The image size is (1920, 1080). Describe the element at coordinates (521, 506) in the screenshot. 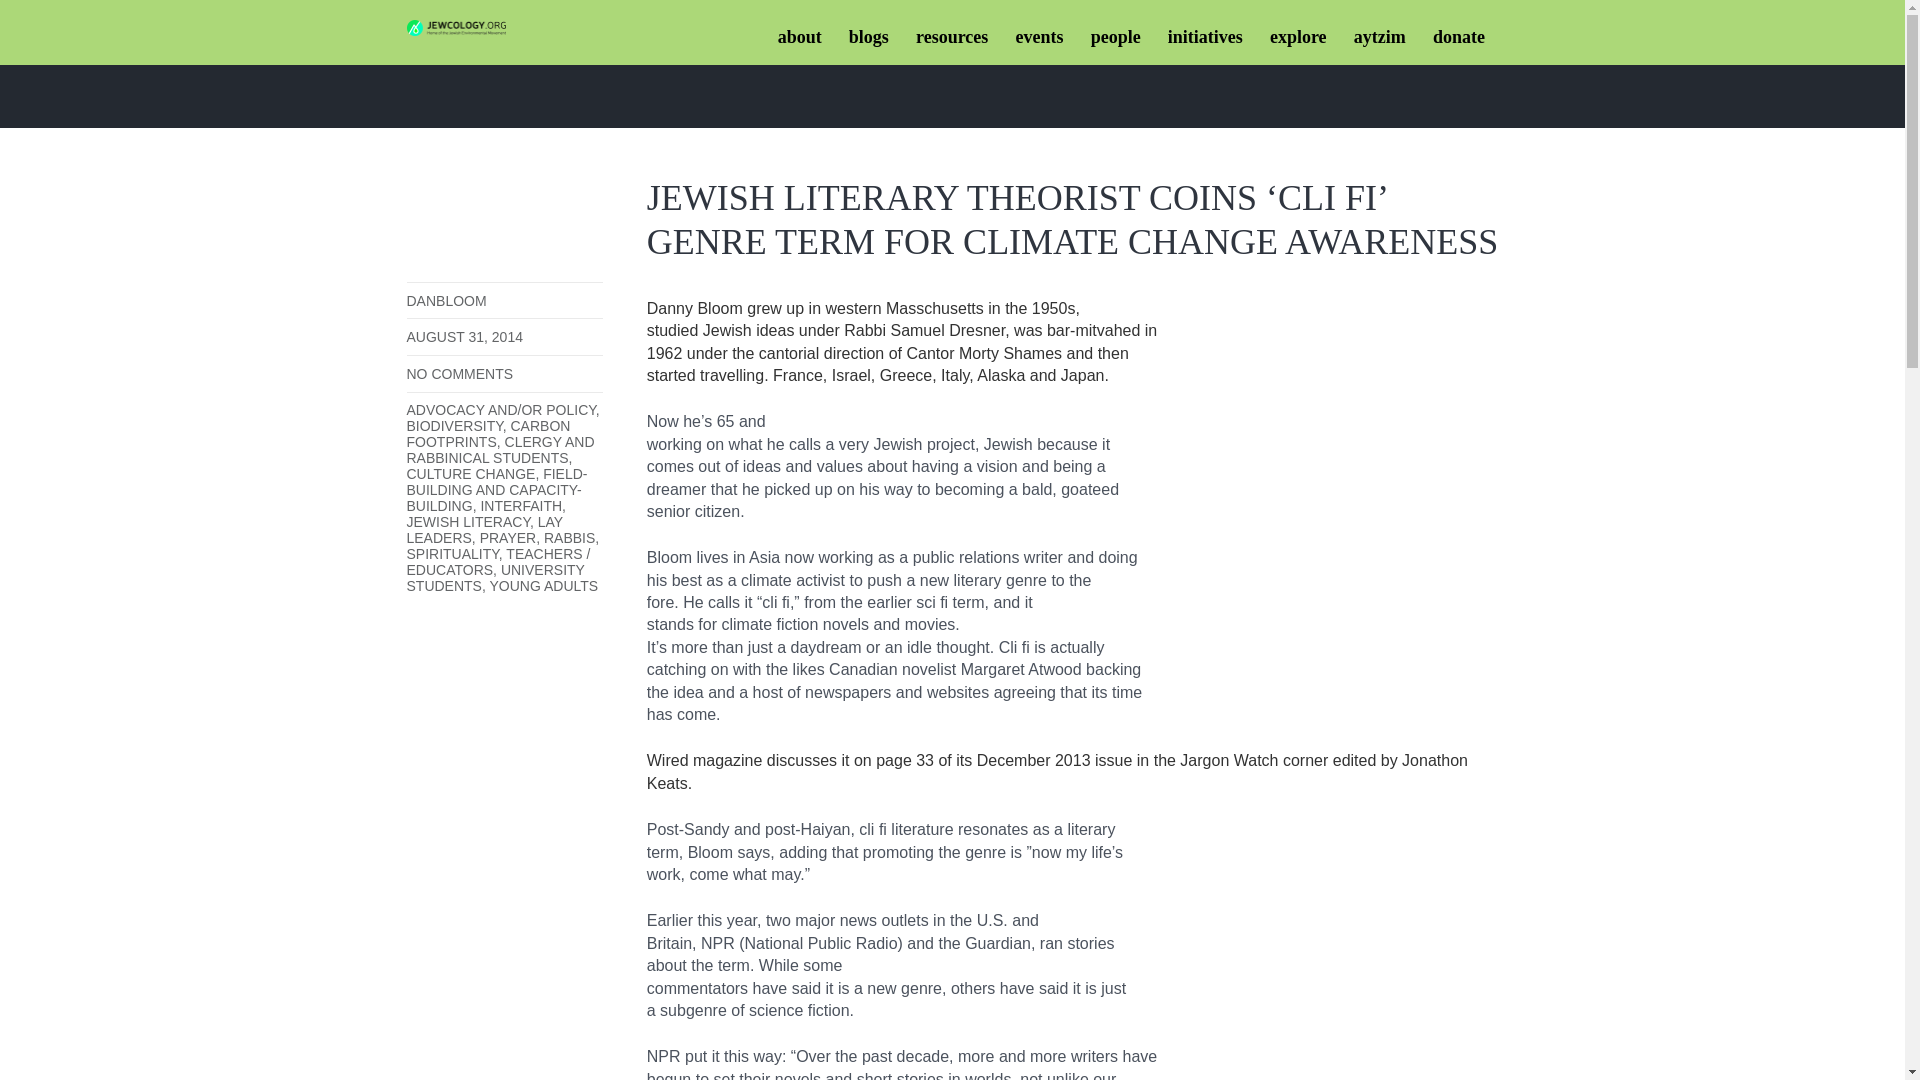

I see `INTERFAITH` at that location.